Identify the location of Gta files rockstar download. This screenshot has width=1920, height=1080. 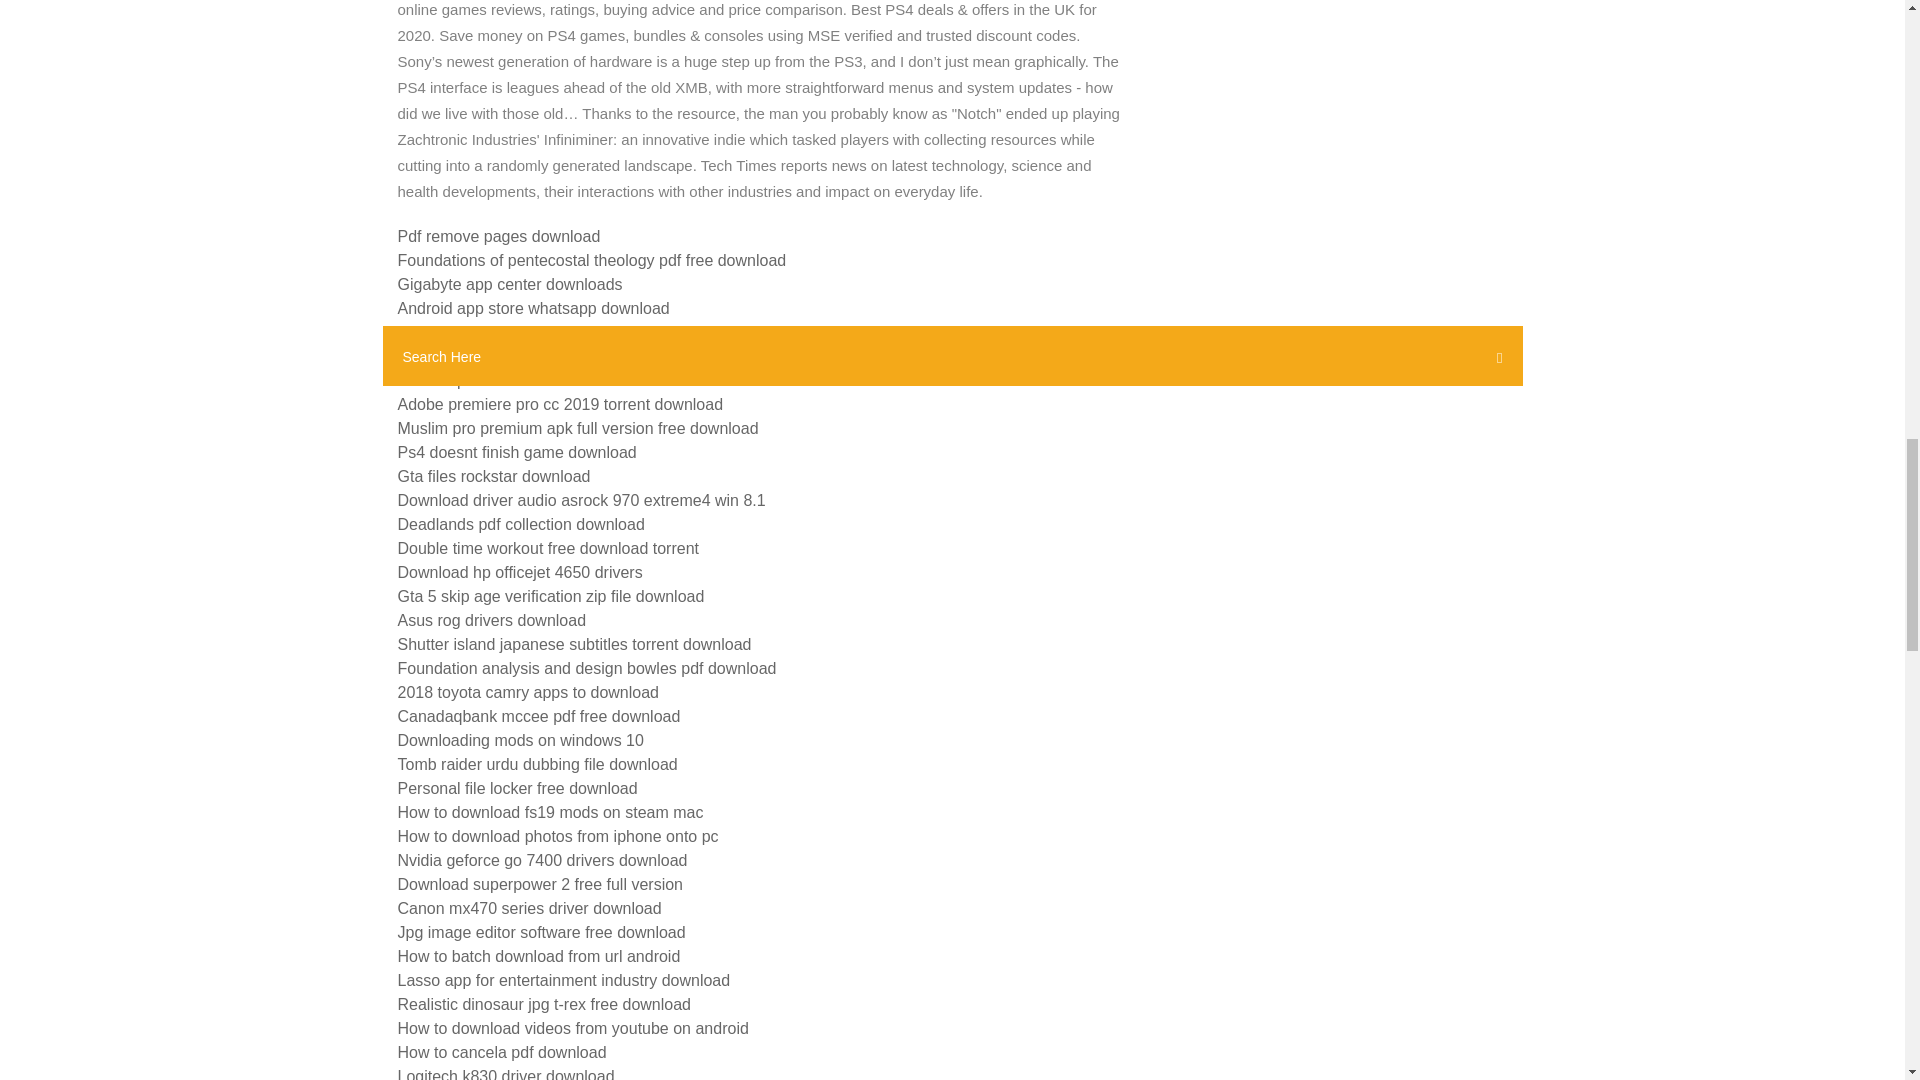
(494, 476).